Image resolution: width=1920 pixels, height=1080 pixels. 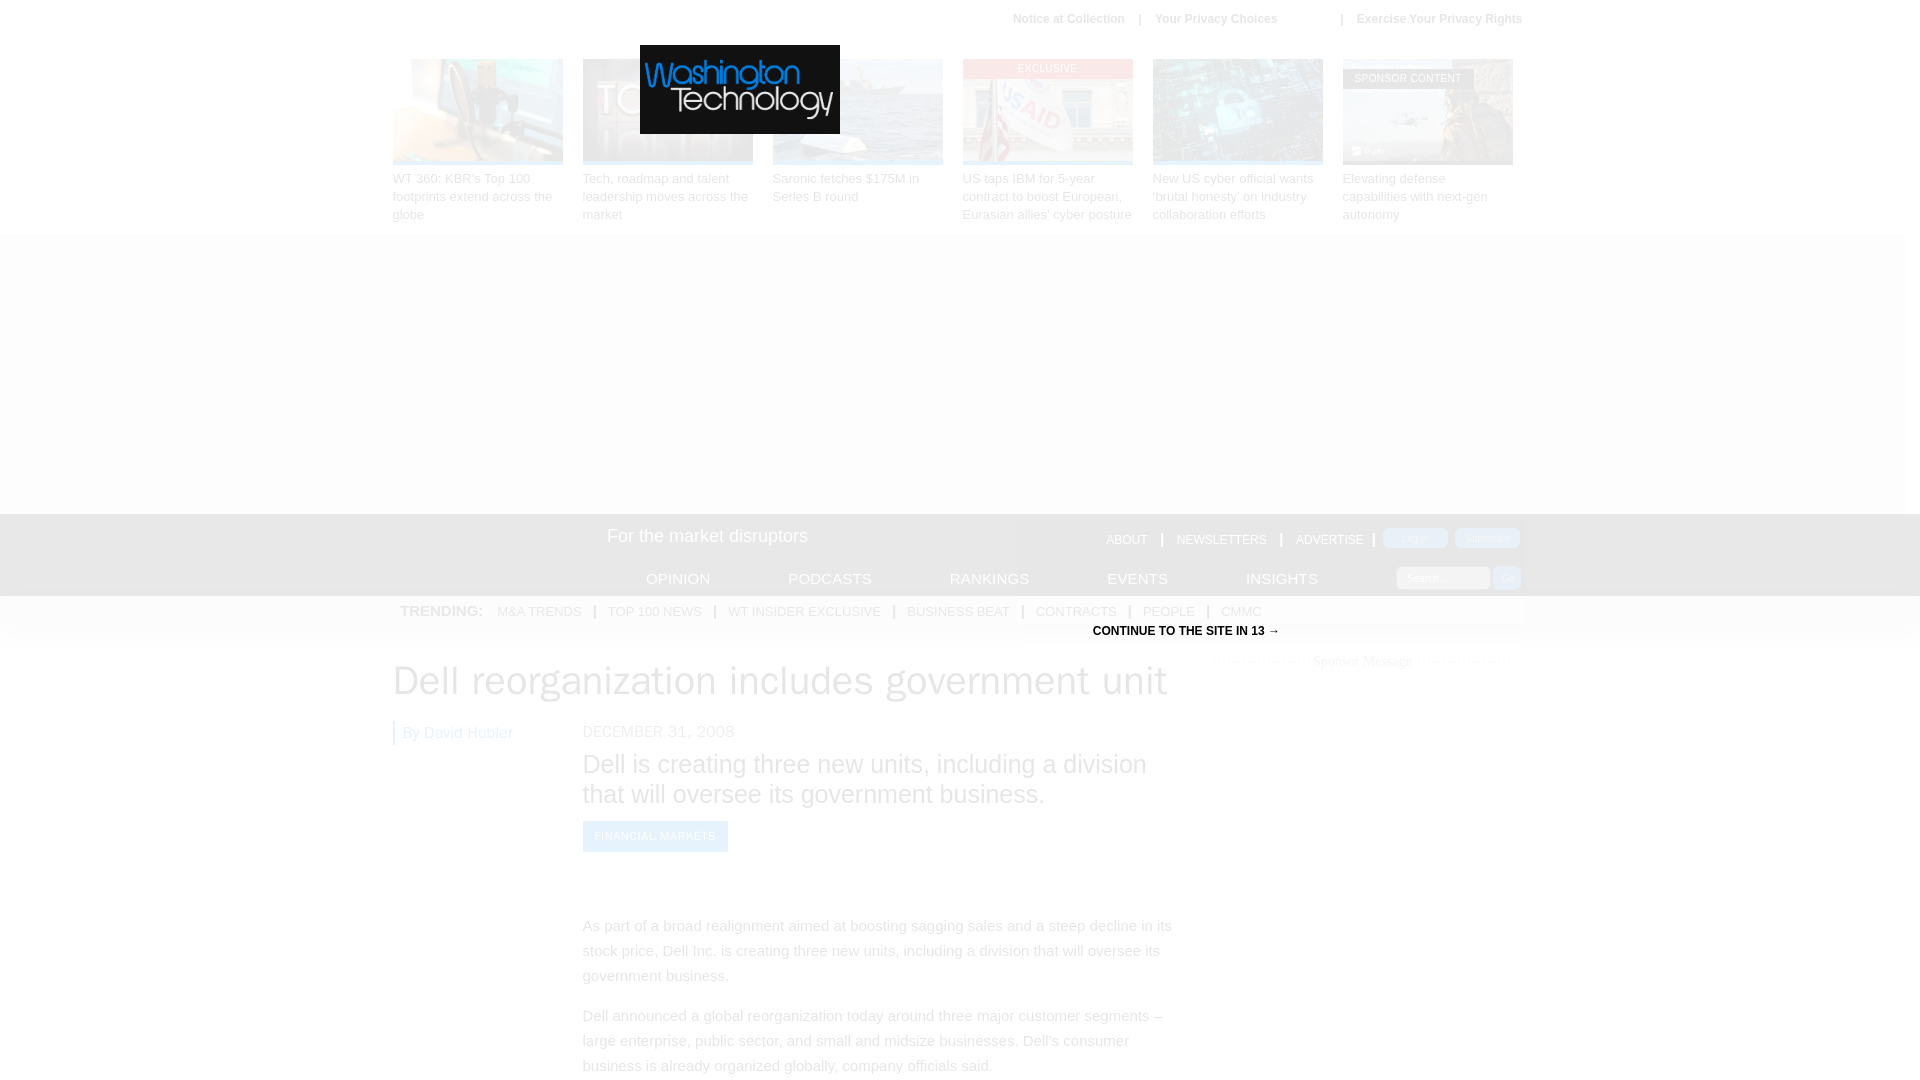 I want to click on EVENTS, so click(x=1137, y=578).